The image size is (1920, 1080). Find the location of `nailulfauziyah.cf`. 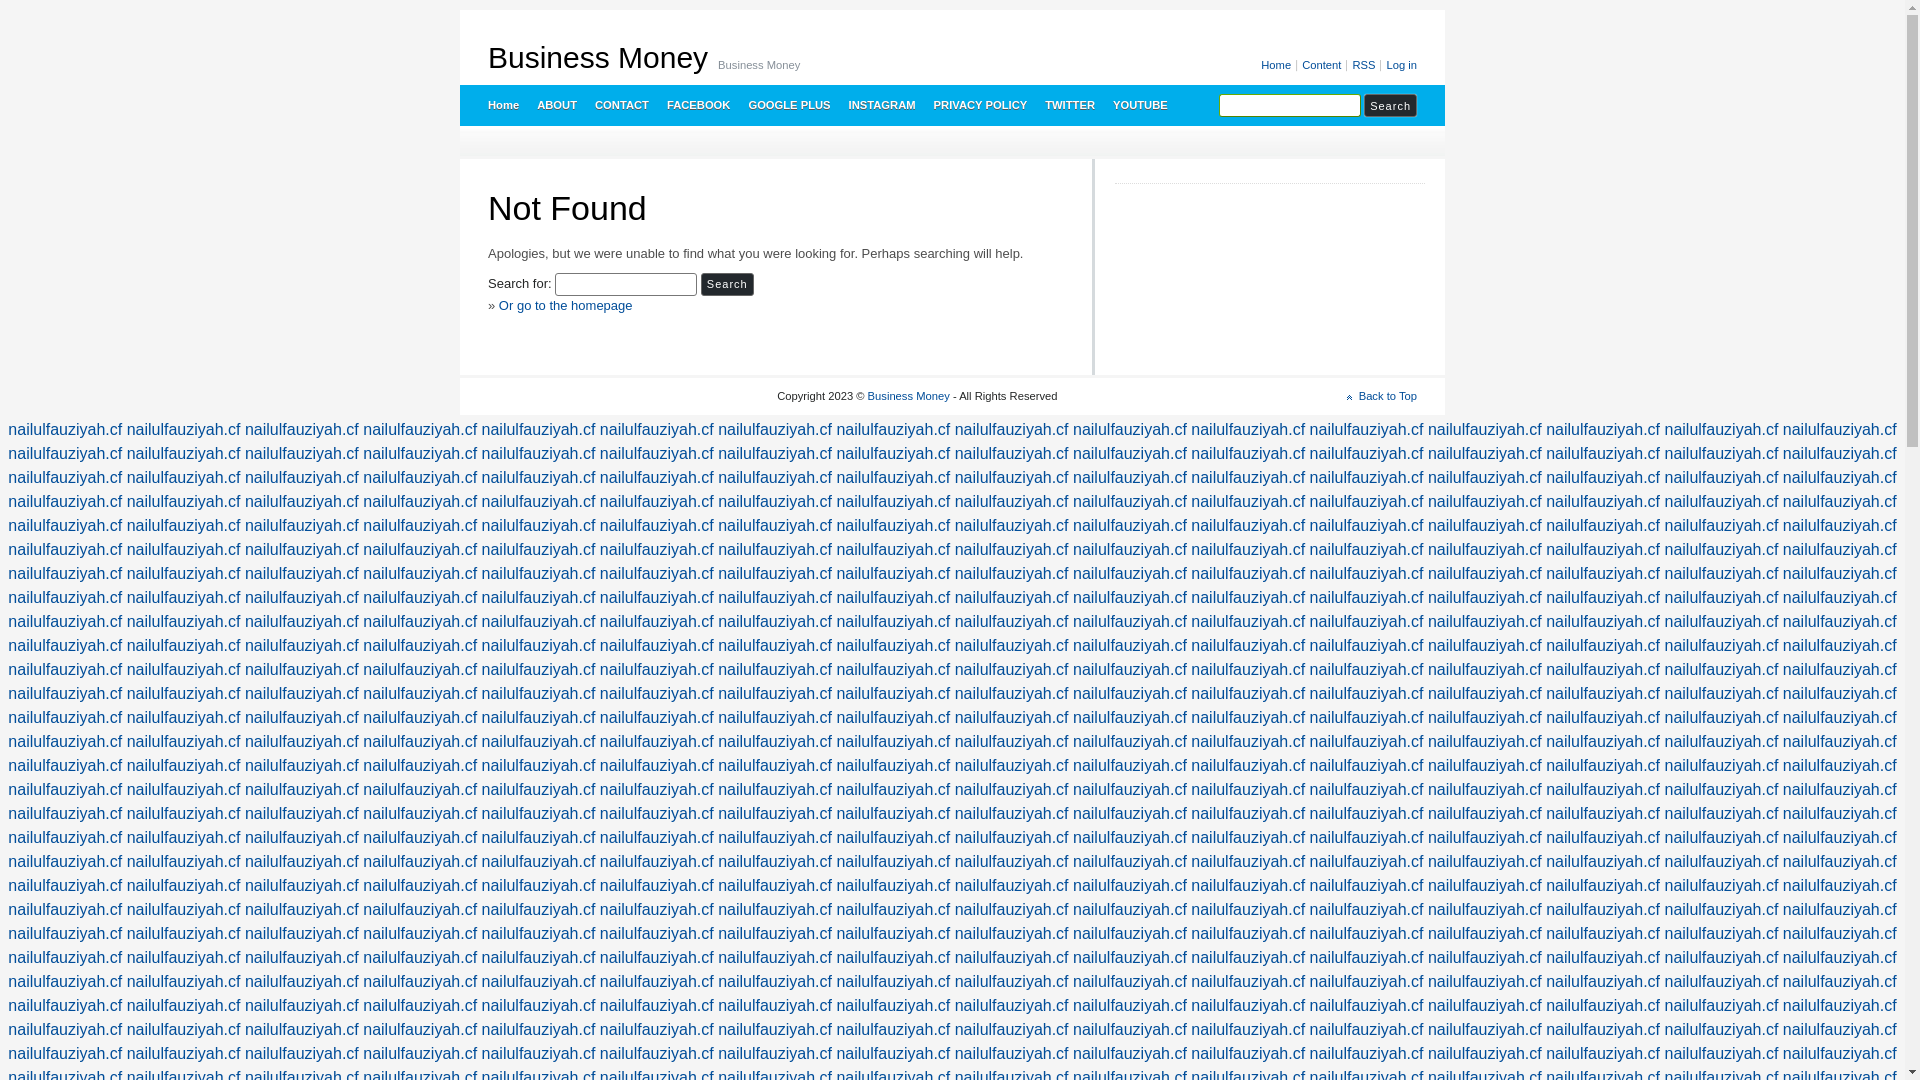

nailulfauziyah.cf is located at coordinates (539, 742).